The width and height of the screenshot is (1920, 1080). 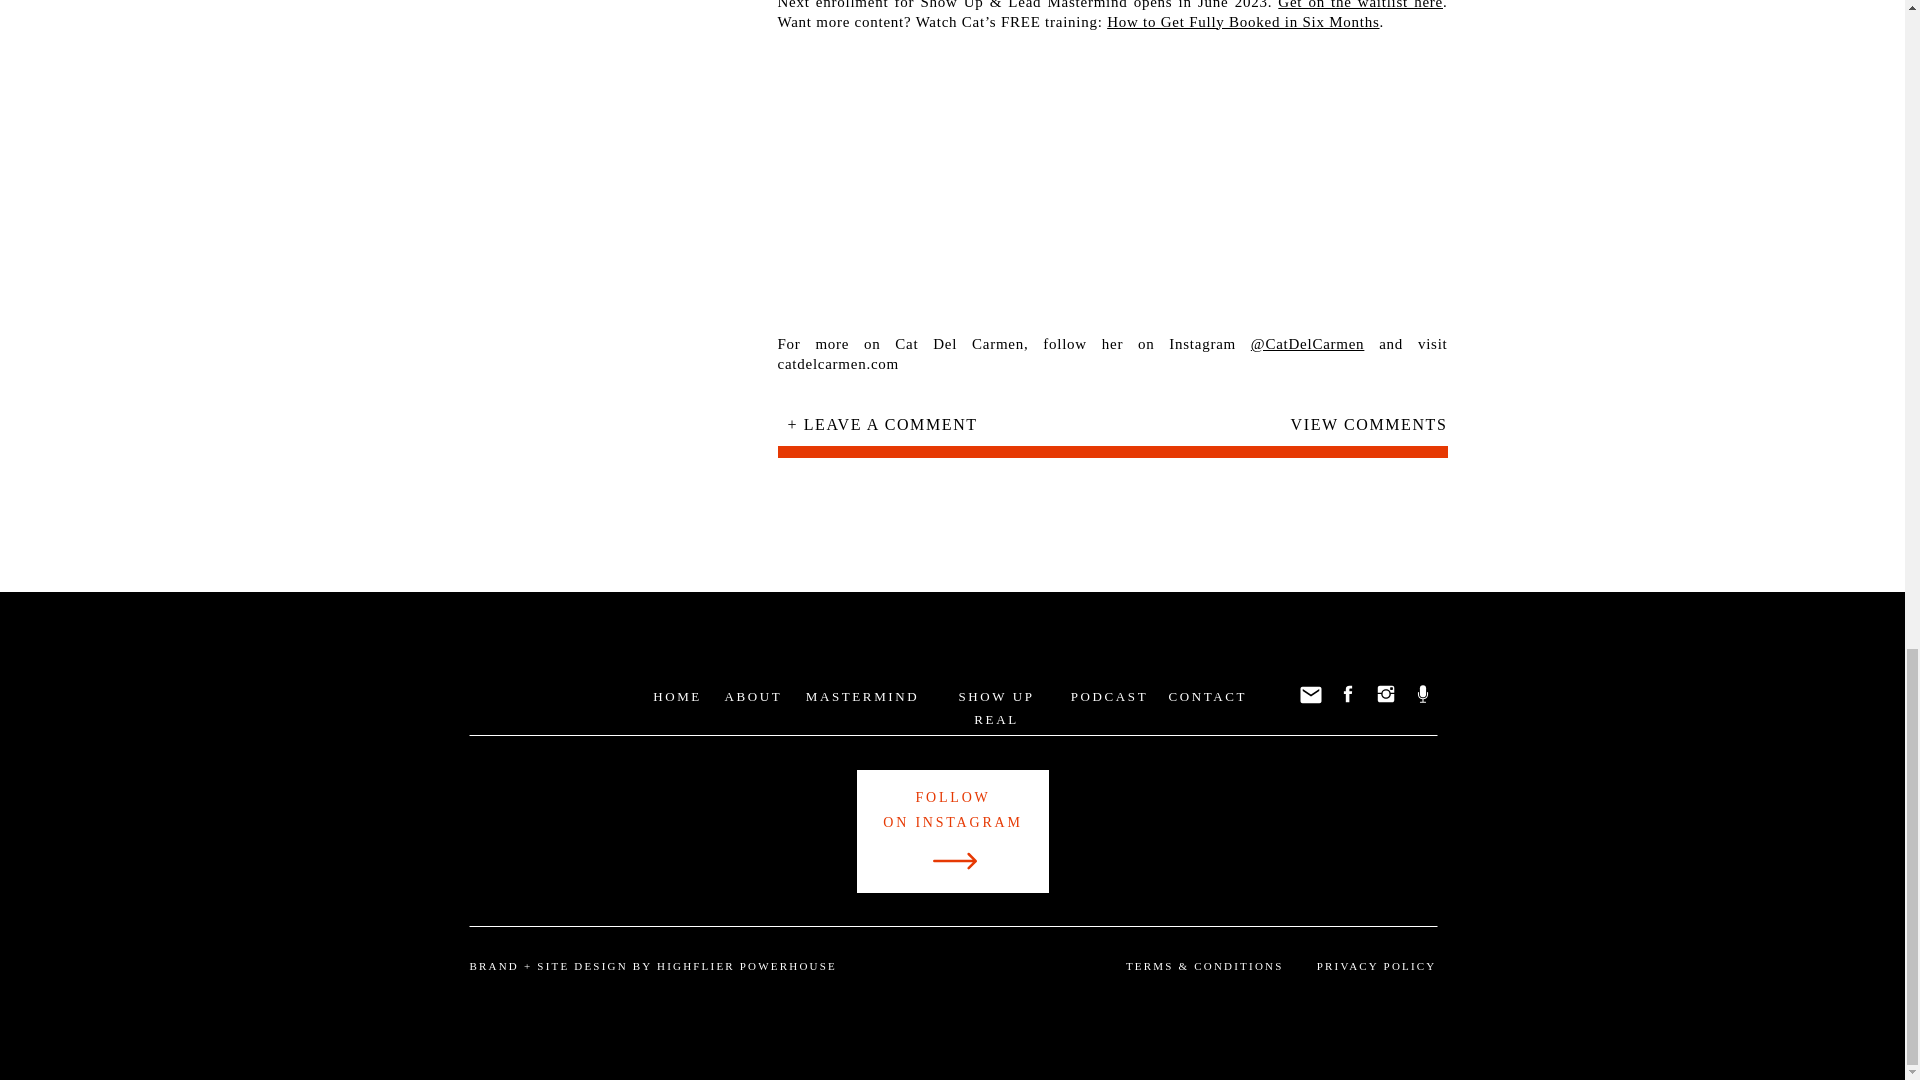 I want to click on PODCAST, so click(x=1110, y=696).